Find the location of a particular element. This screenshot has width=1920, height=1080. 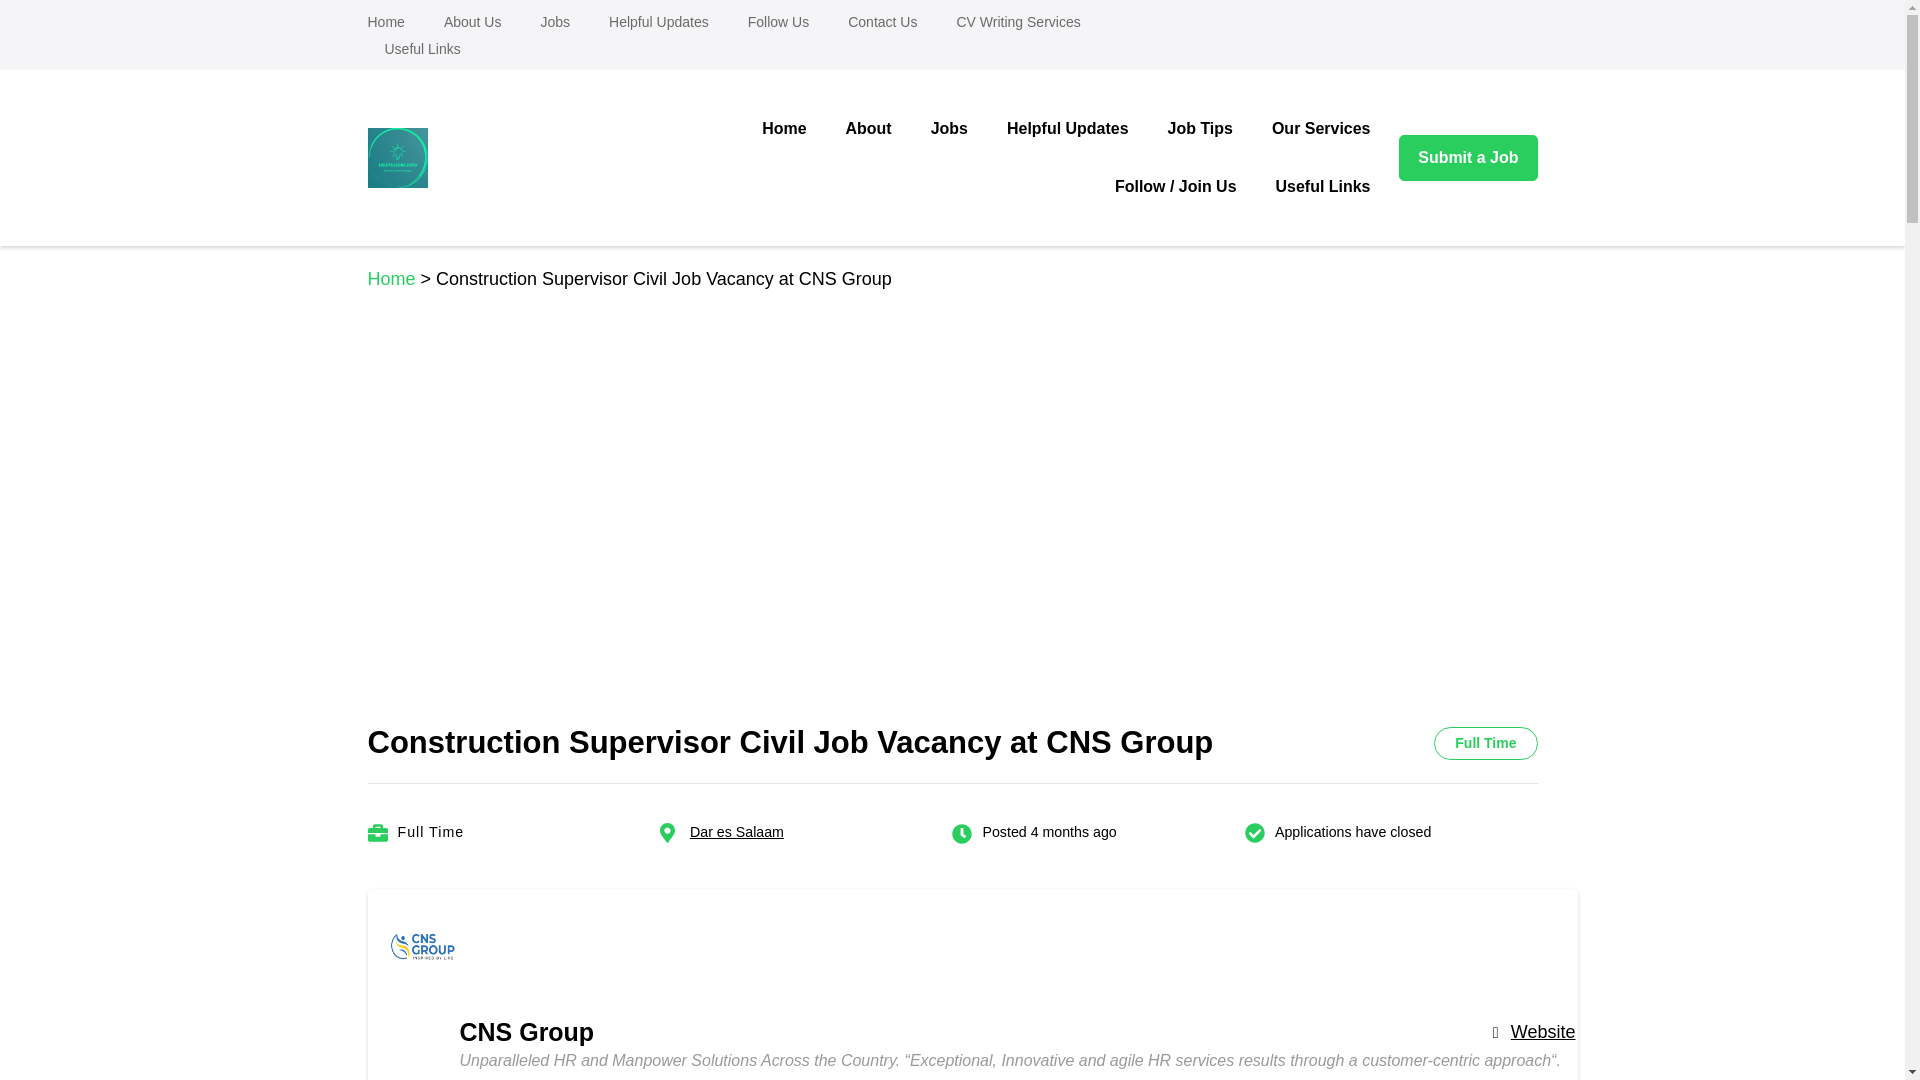

Jobs is located at coordinates (554, 22).